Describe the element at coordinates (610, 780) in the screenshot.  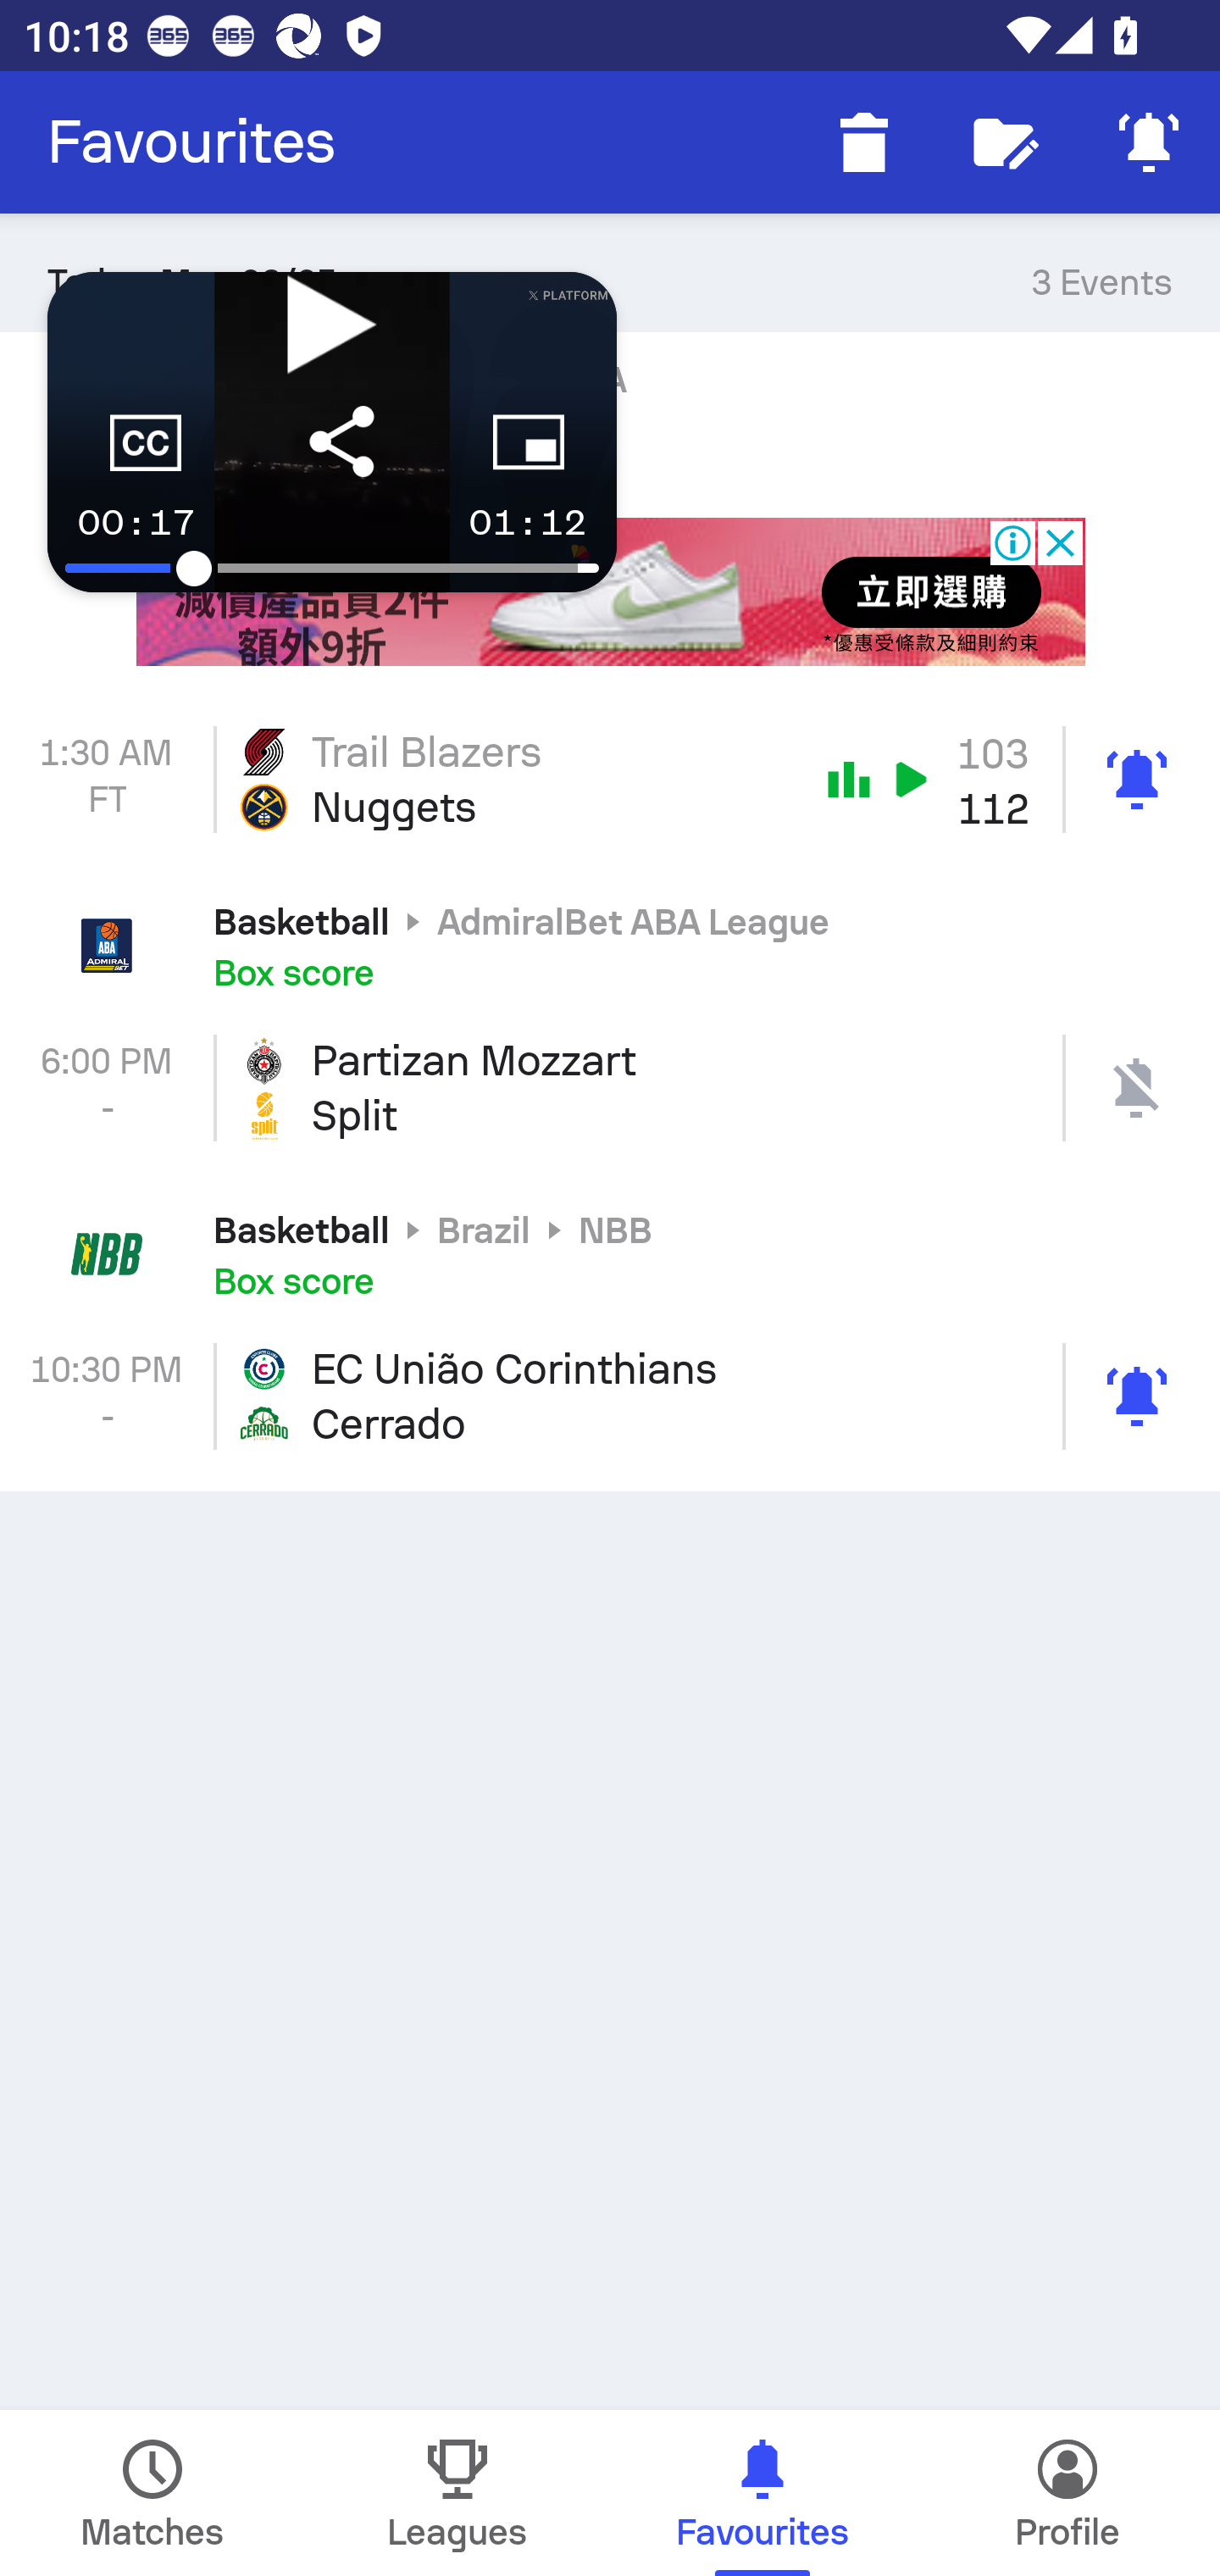
I see `1:30 AM FT Trail Blazers Nuggets 103 112` at that location.